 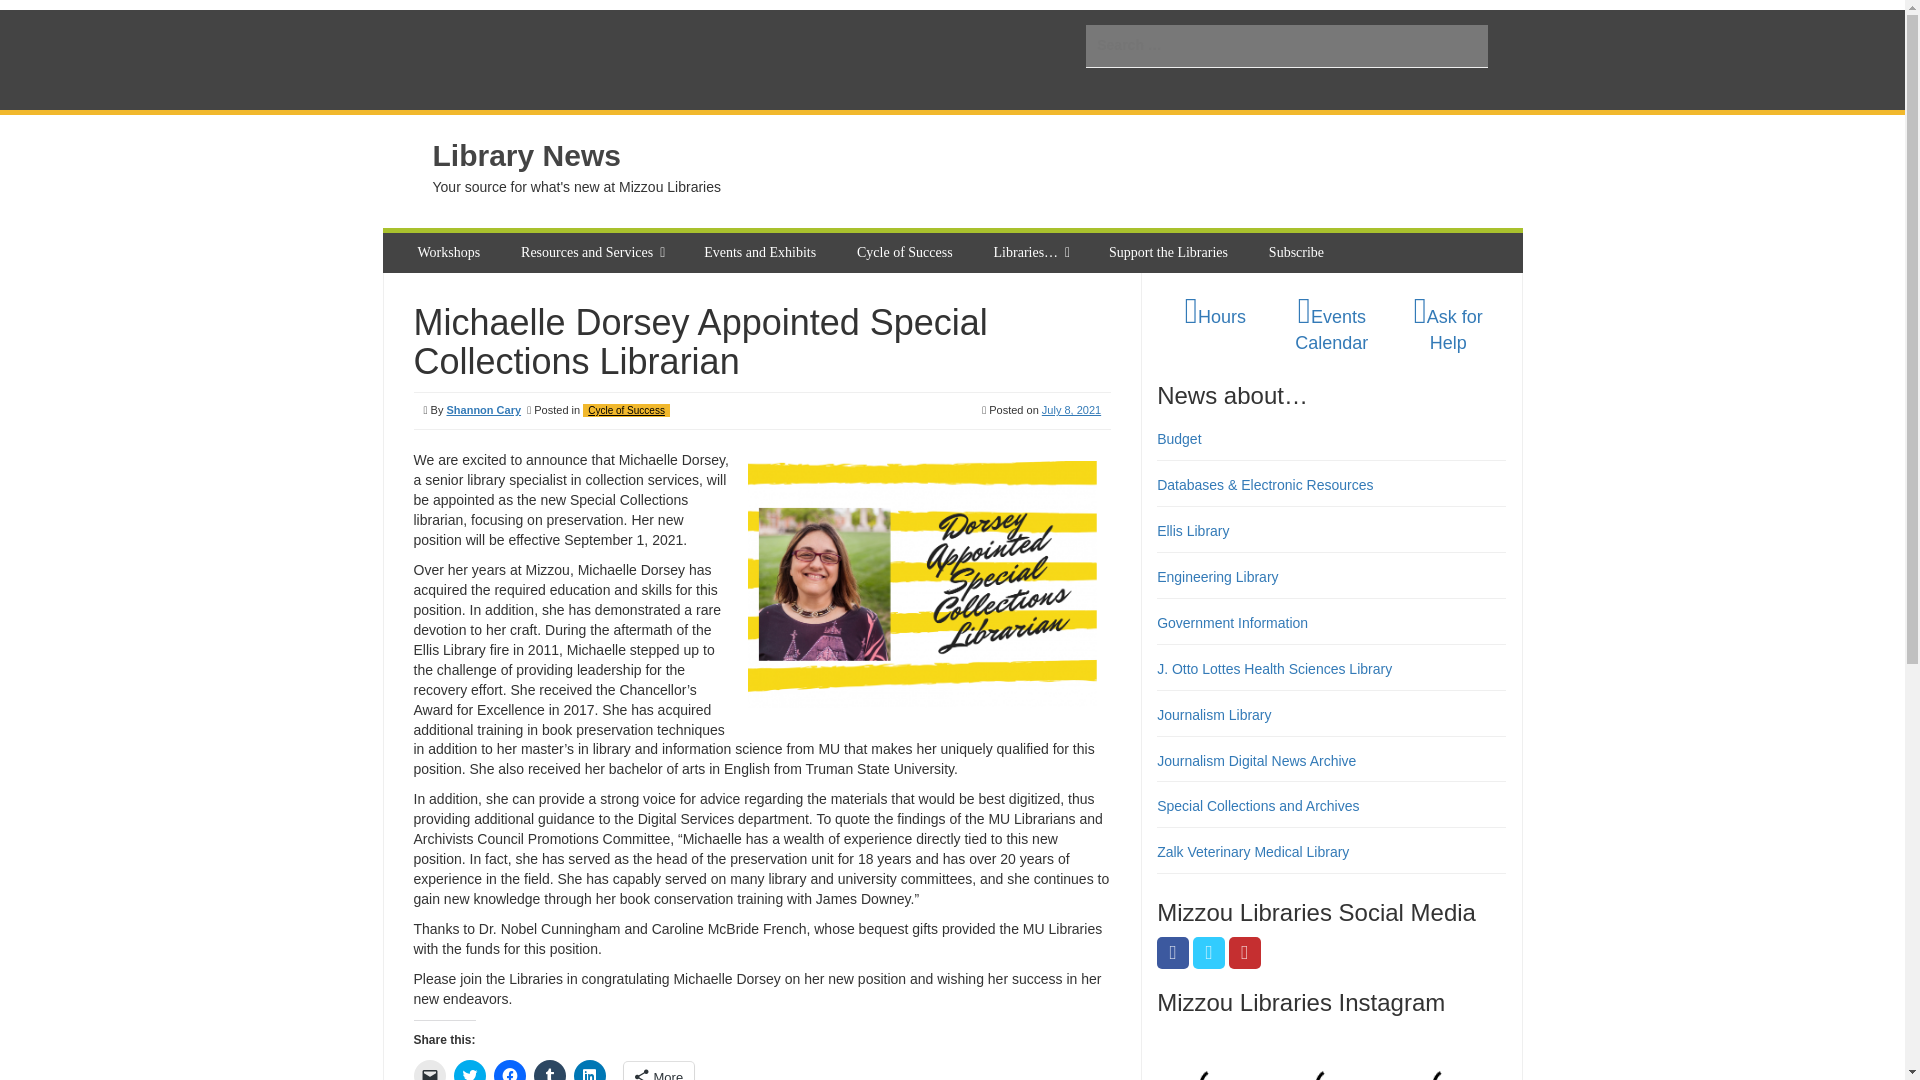 I want to click on Search, so click(x=30, y=12).